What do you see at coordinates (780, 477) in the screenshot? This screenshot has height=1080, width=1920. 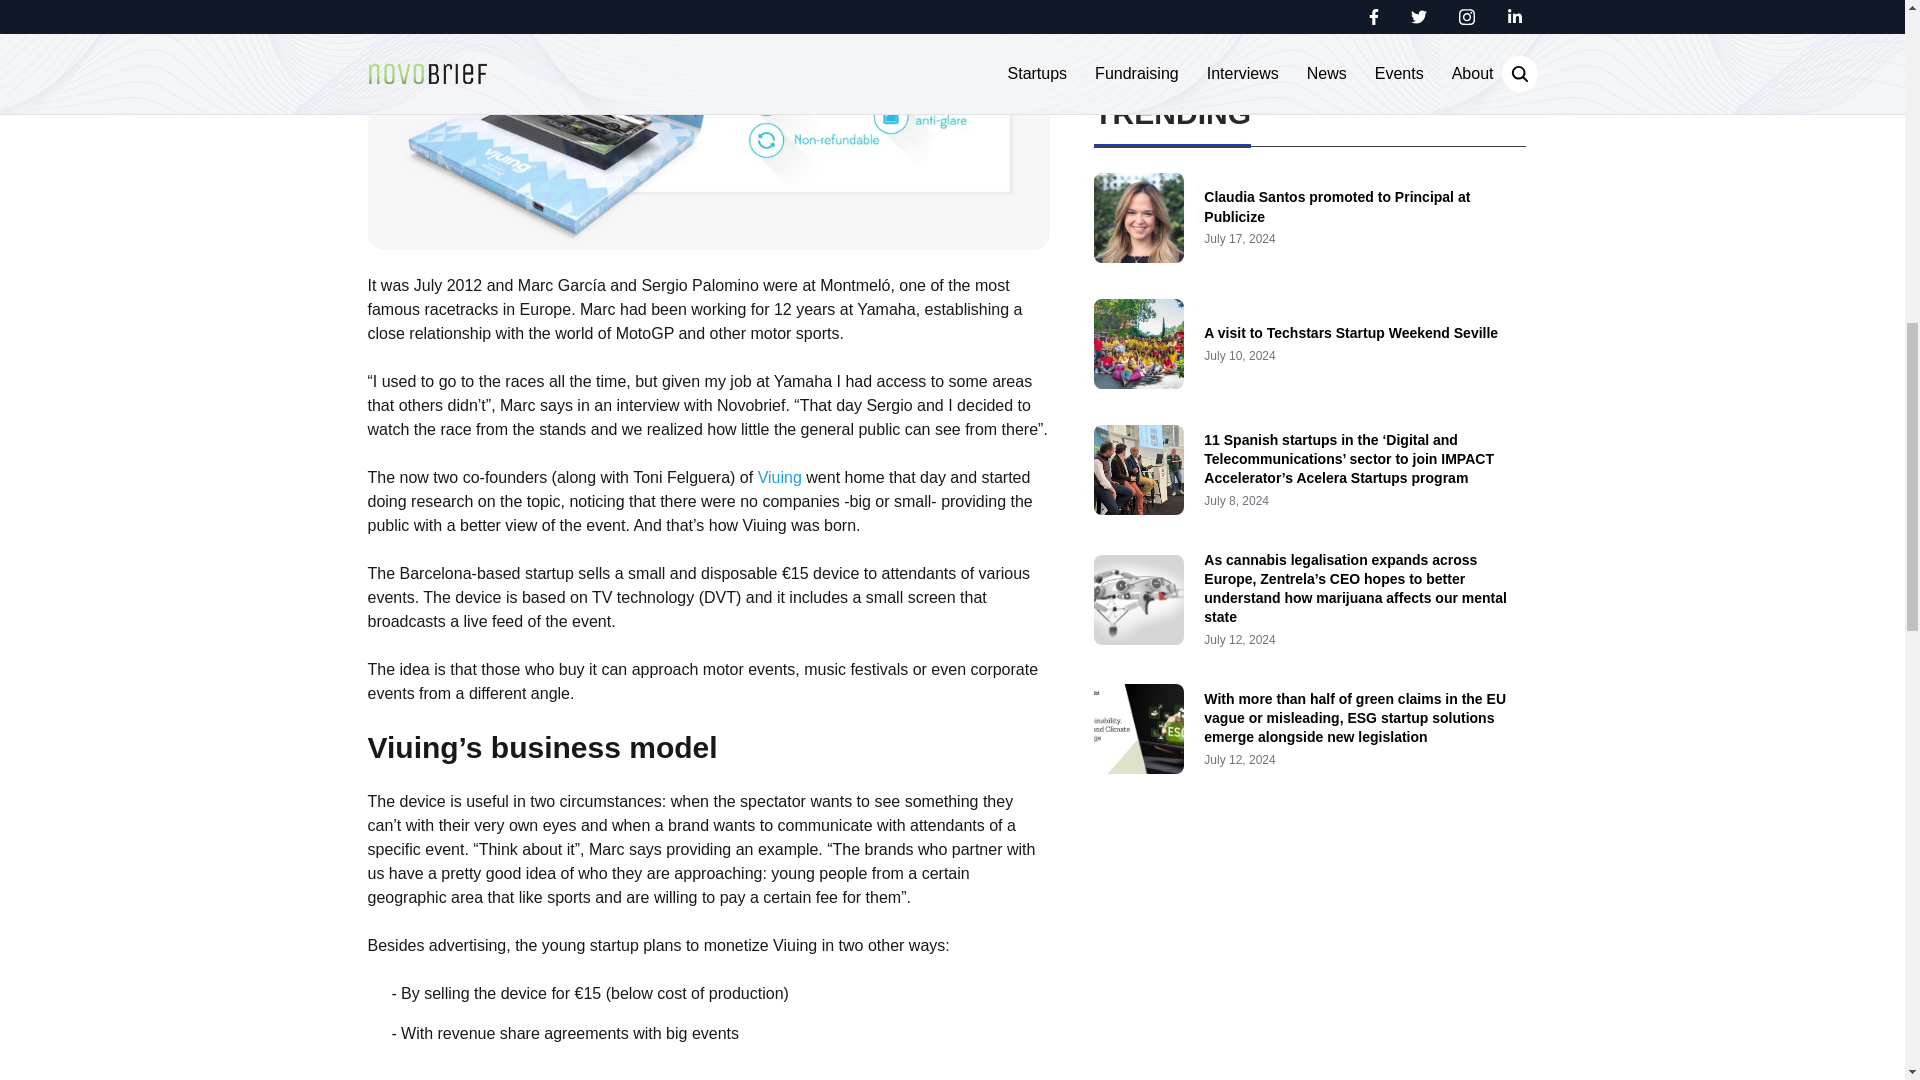 I see `Viuing` at bounding box center [780, 477].